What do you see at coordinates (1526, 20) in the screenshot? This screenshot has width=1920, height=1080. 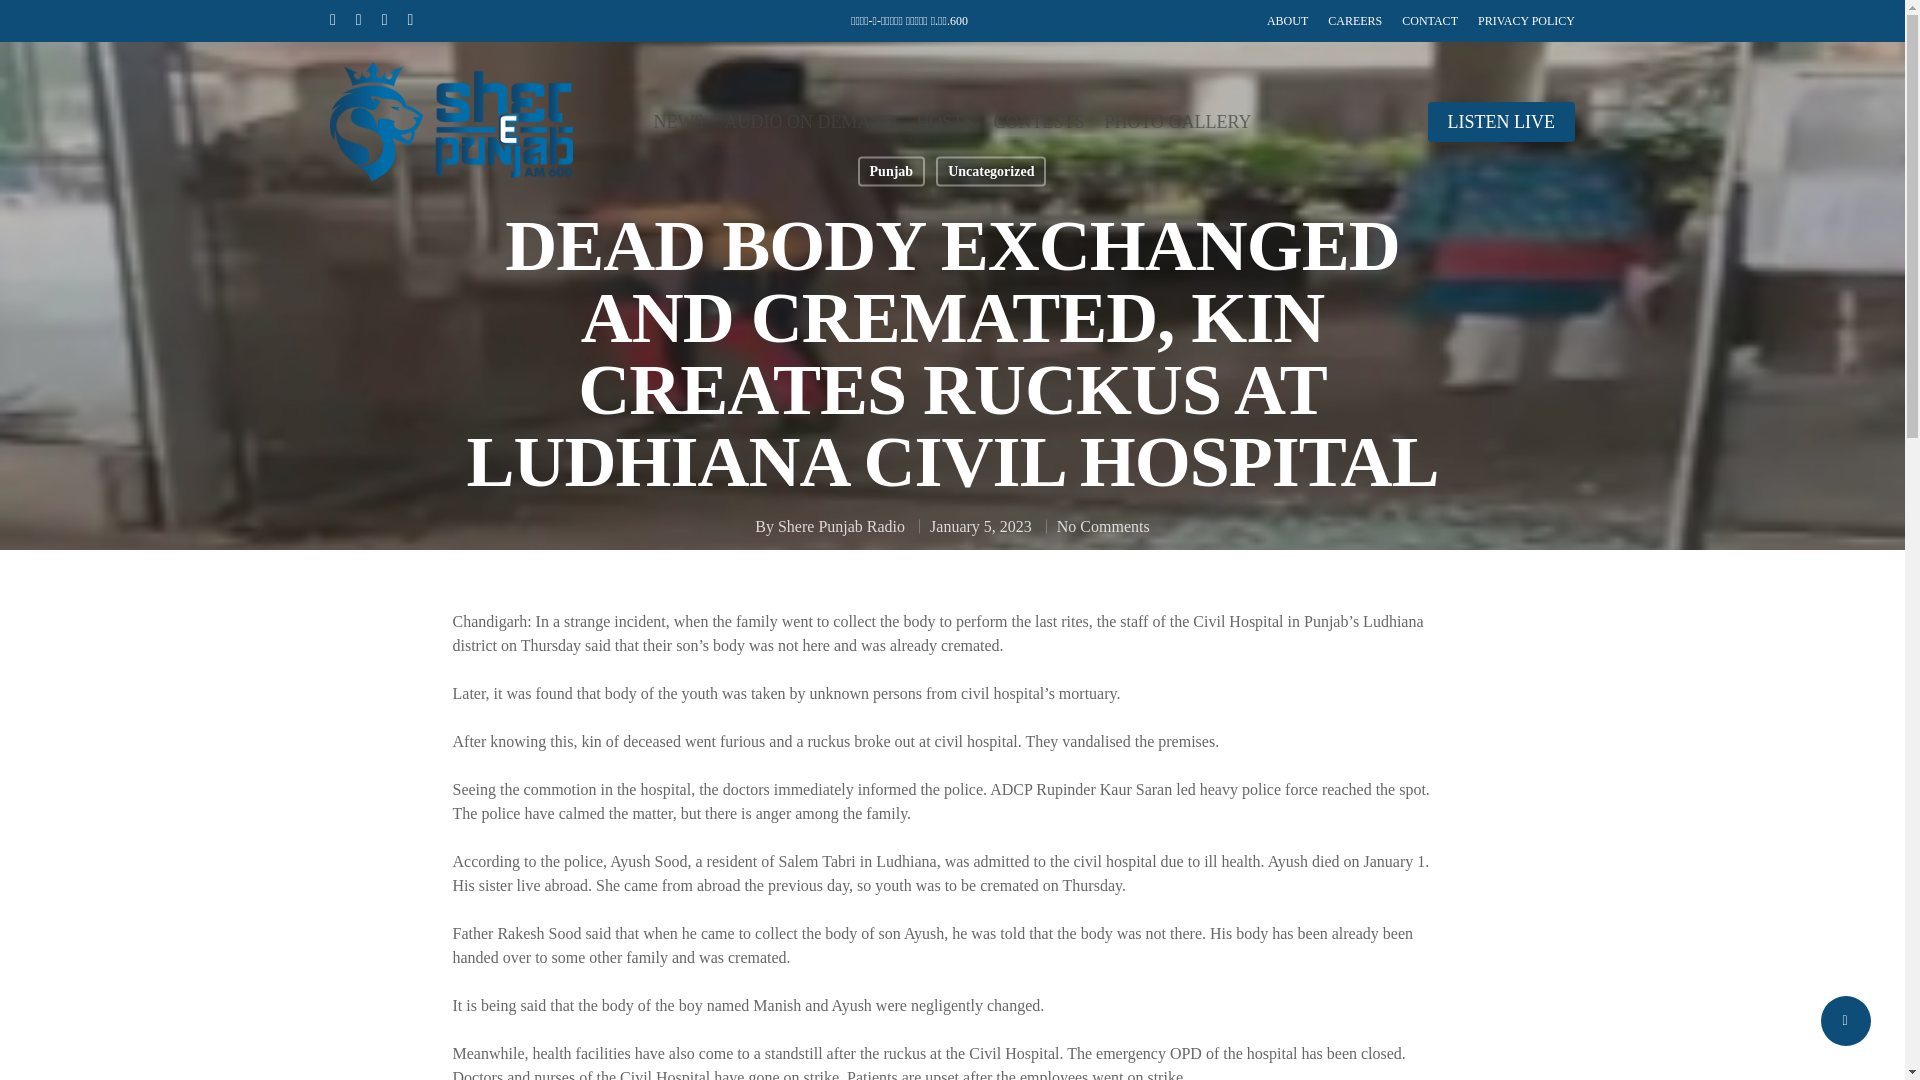 I see `PRIVACY POLICY` at bounding box center [1526, 20].